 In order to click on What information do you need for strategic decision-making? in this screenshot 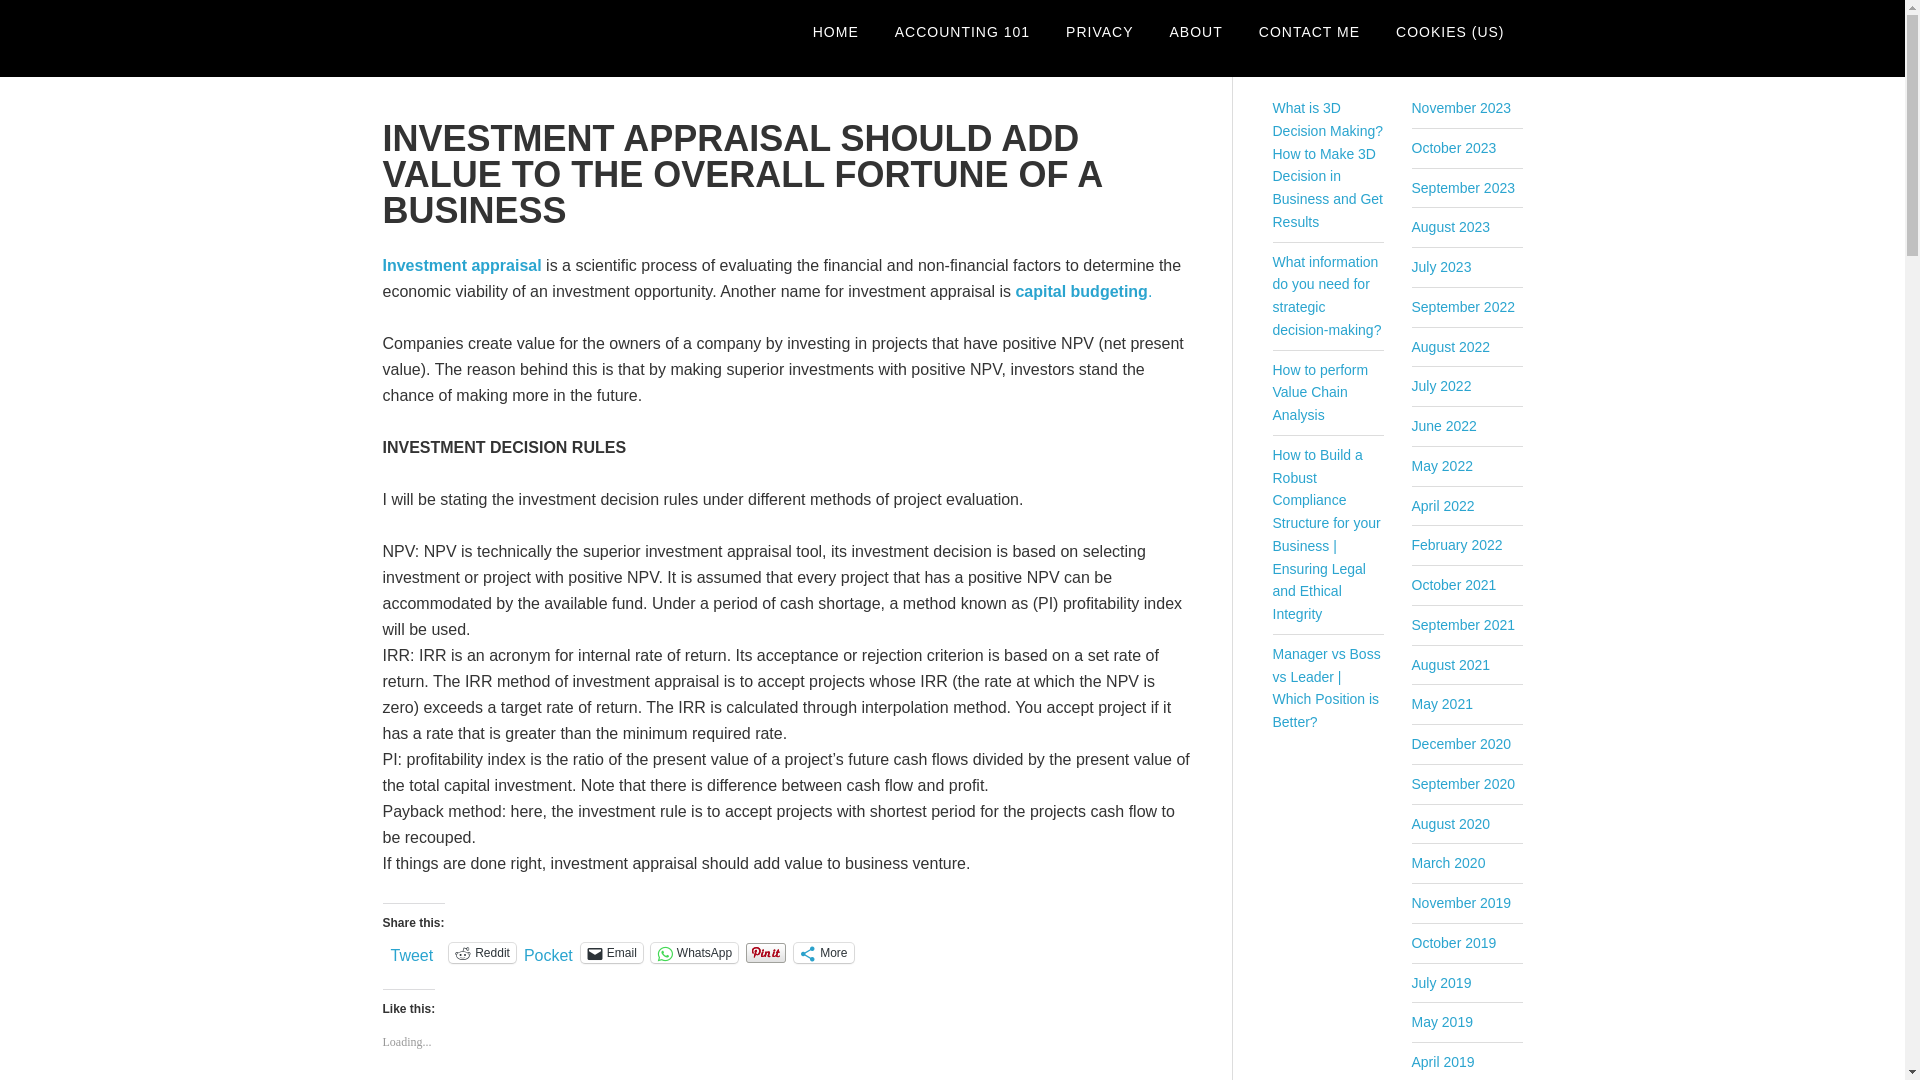, I will do `click(1326, 296)`.